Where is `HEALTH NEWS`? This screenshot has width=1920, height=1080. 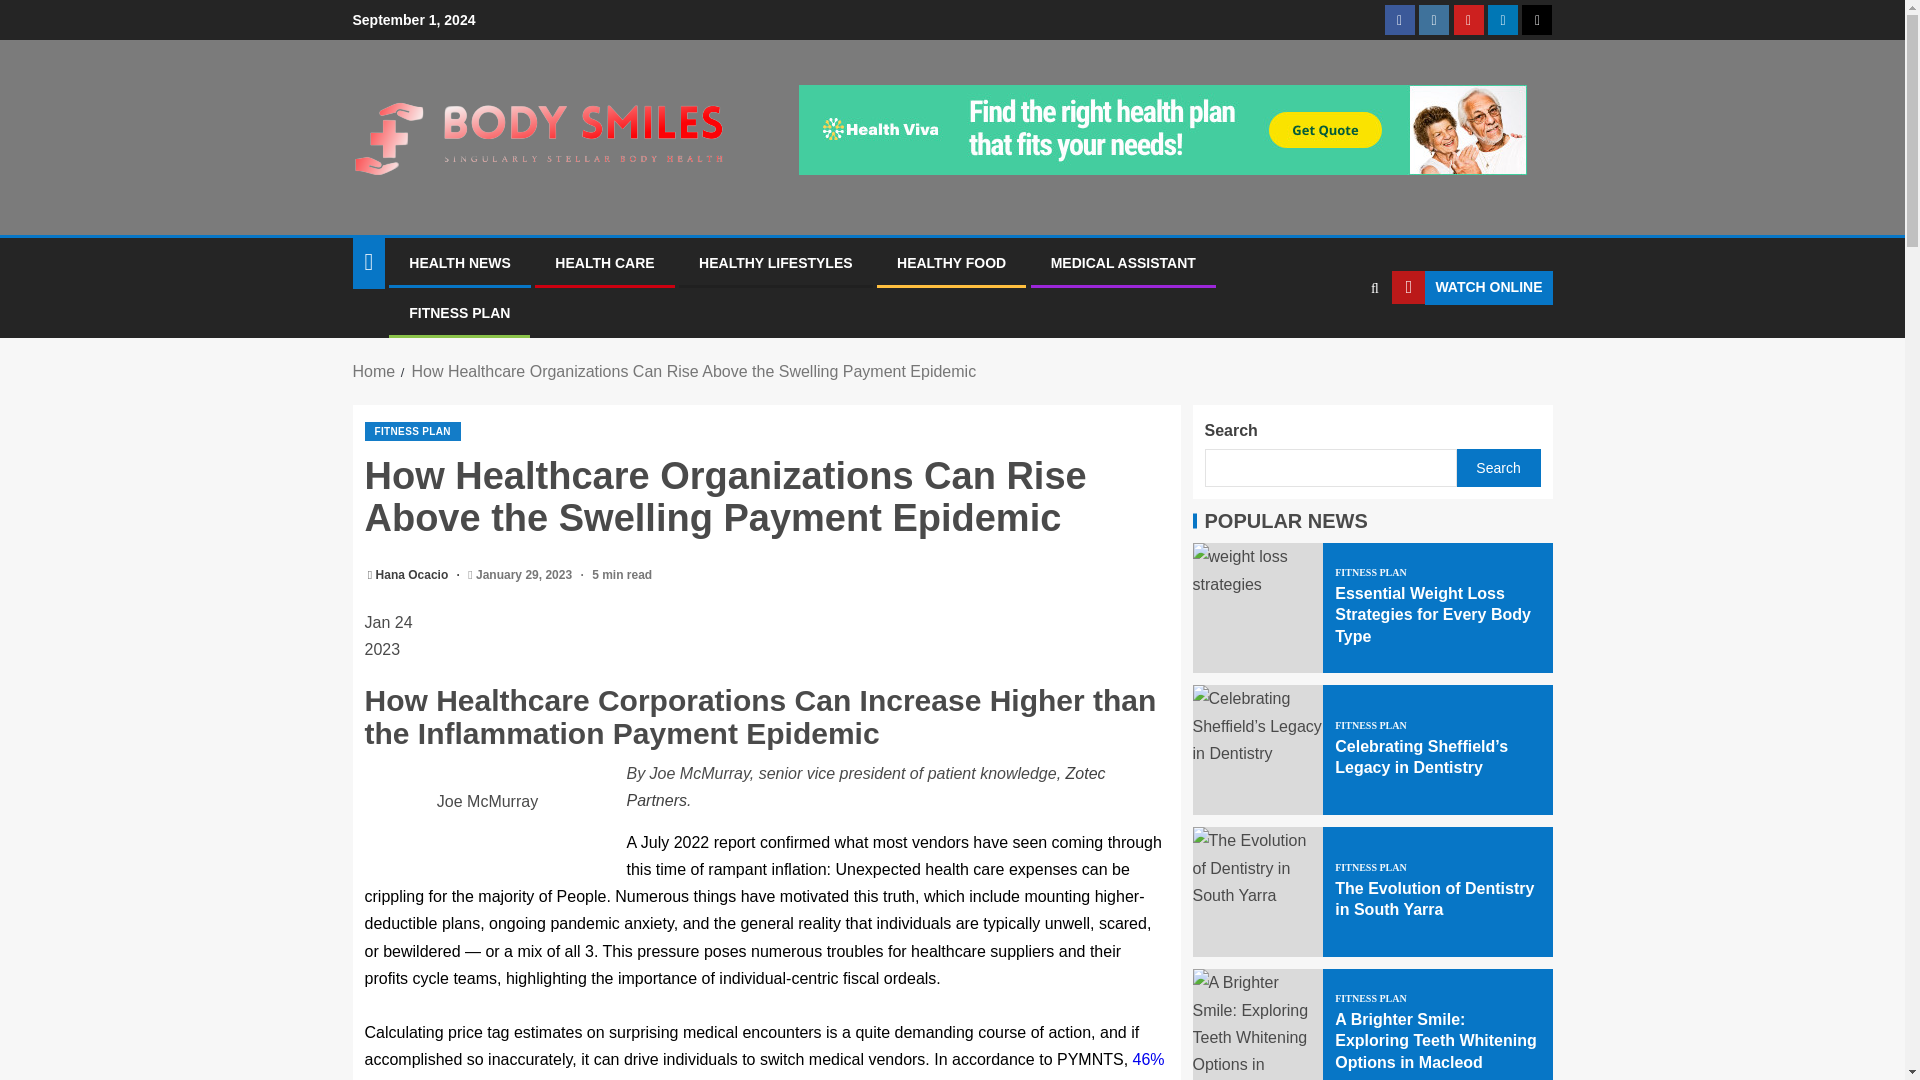 HEALTH NEWS is located at coordinates (459, 262).